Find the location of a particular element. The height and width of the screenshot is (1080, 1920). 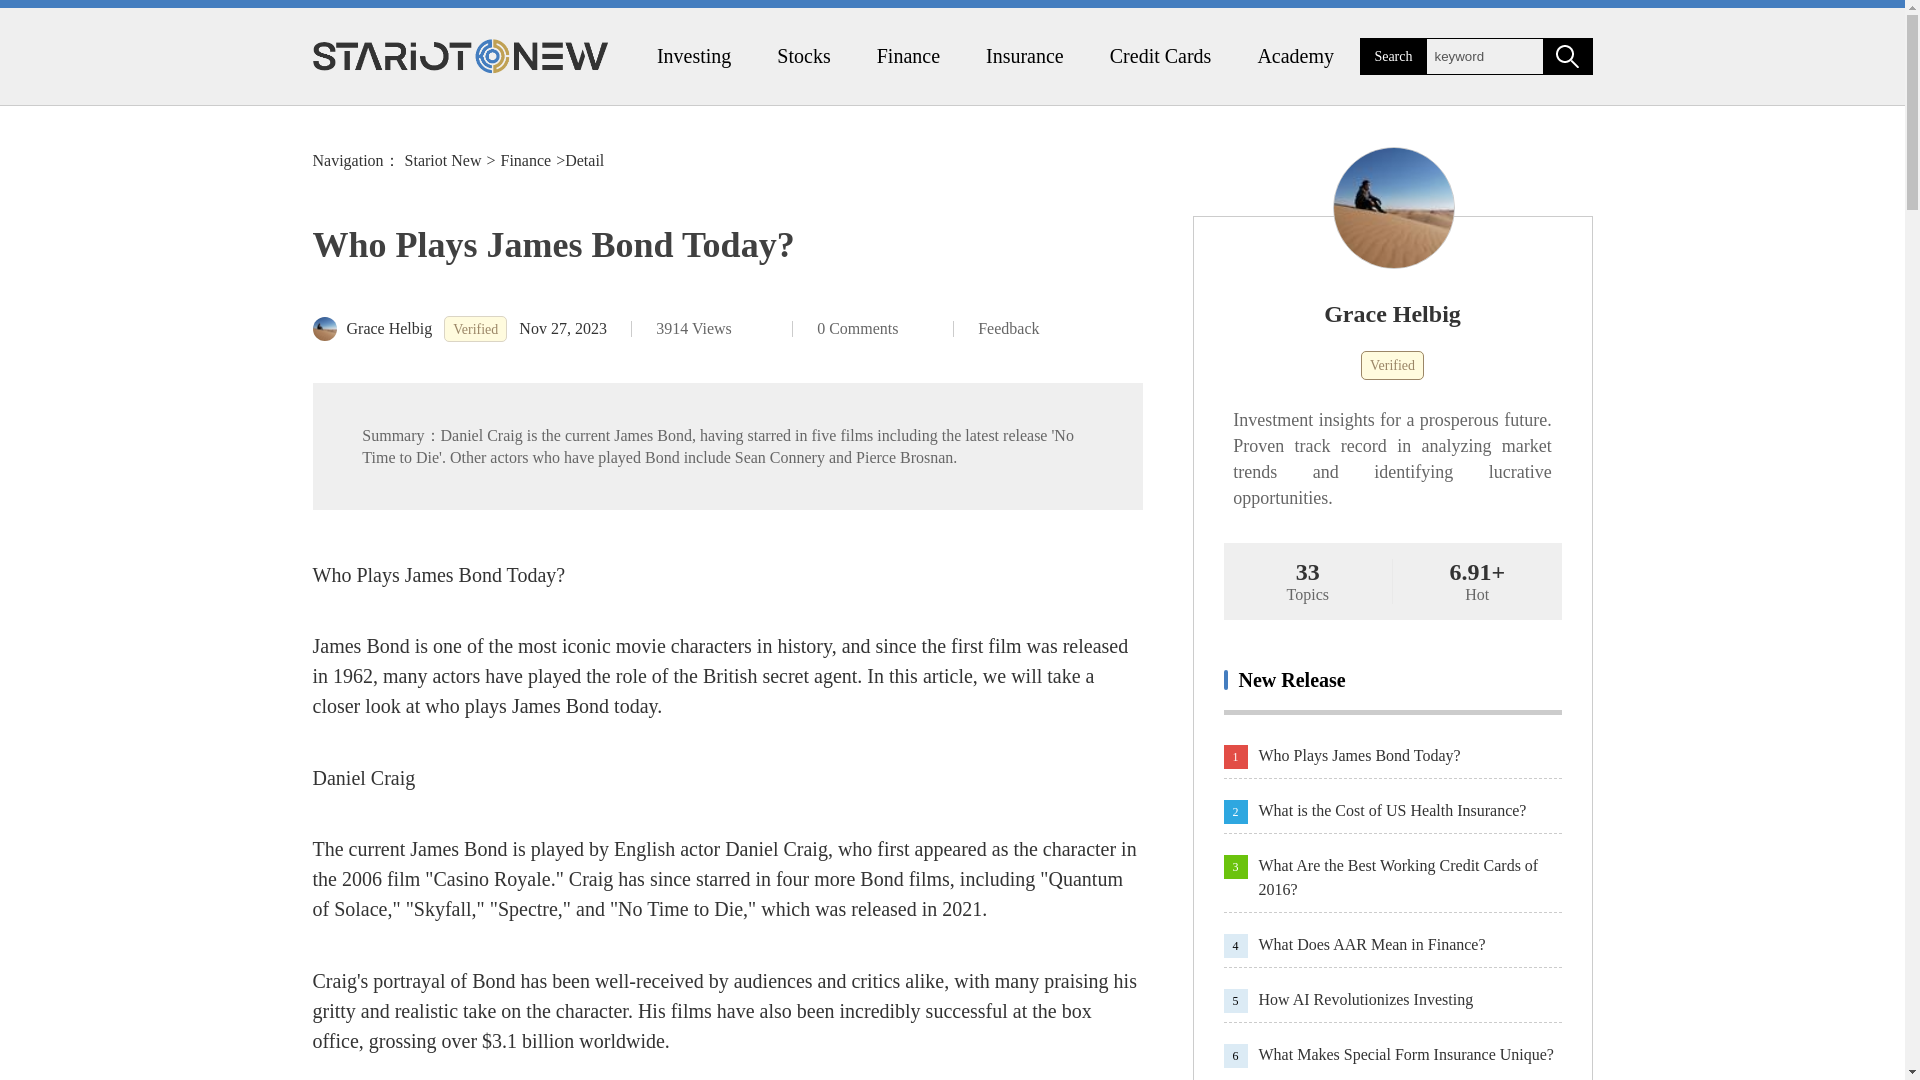

Investing is located at coordinates (694, 56).